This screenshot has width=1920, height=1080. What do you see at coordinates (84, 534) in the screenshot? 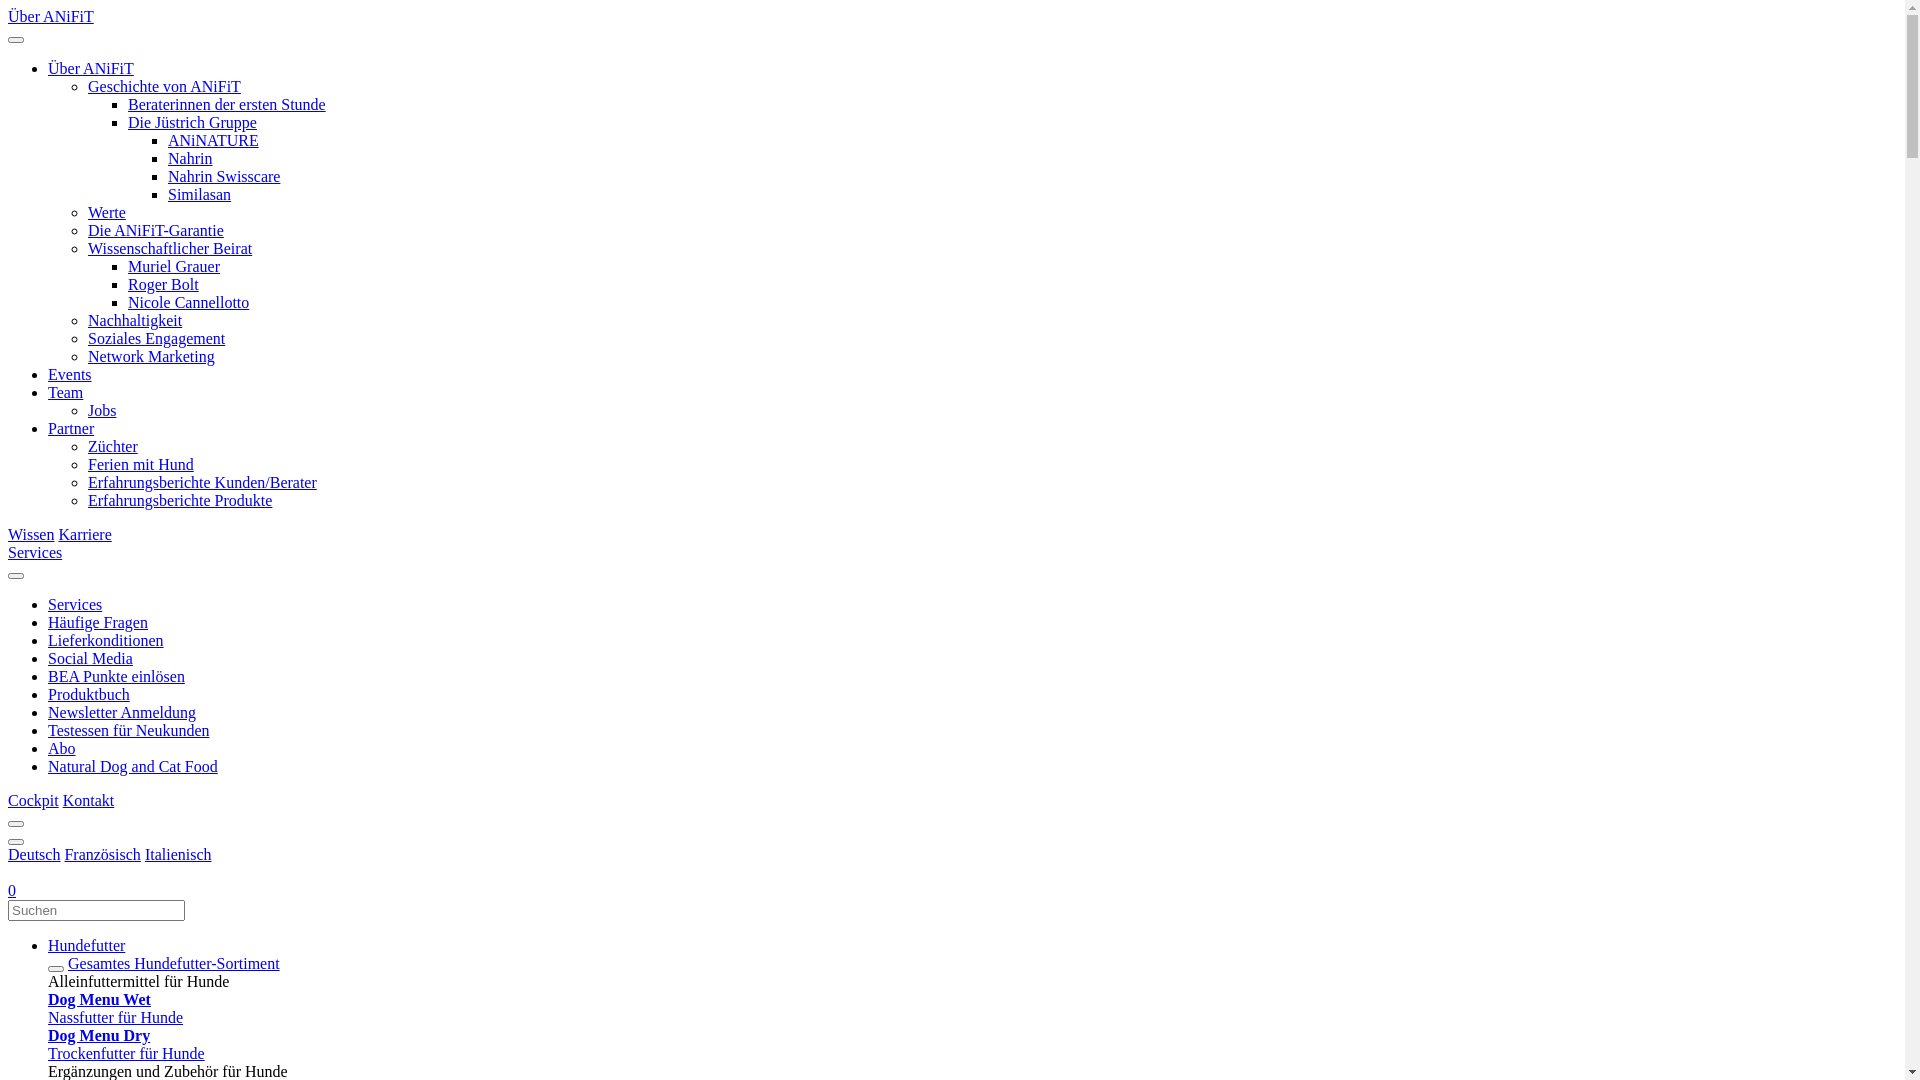
I see `Karriere` at bounding box center [84, 534].